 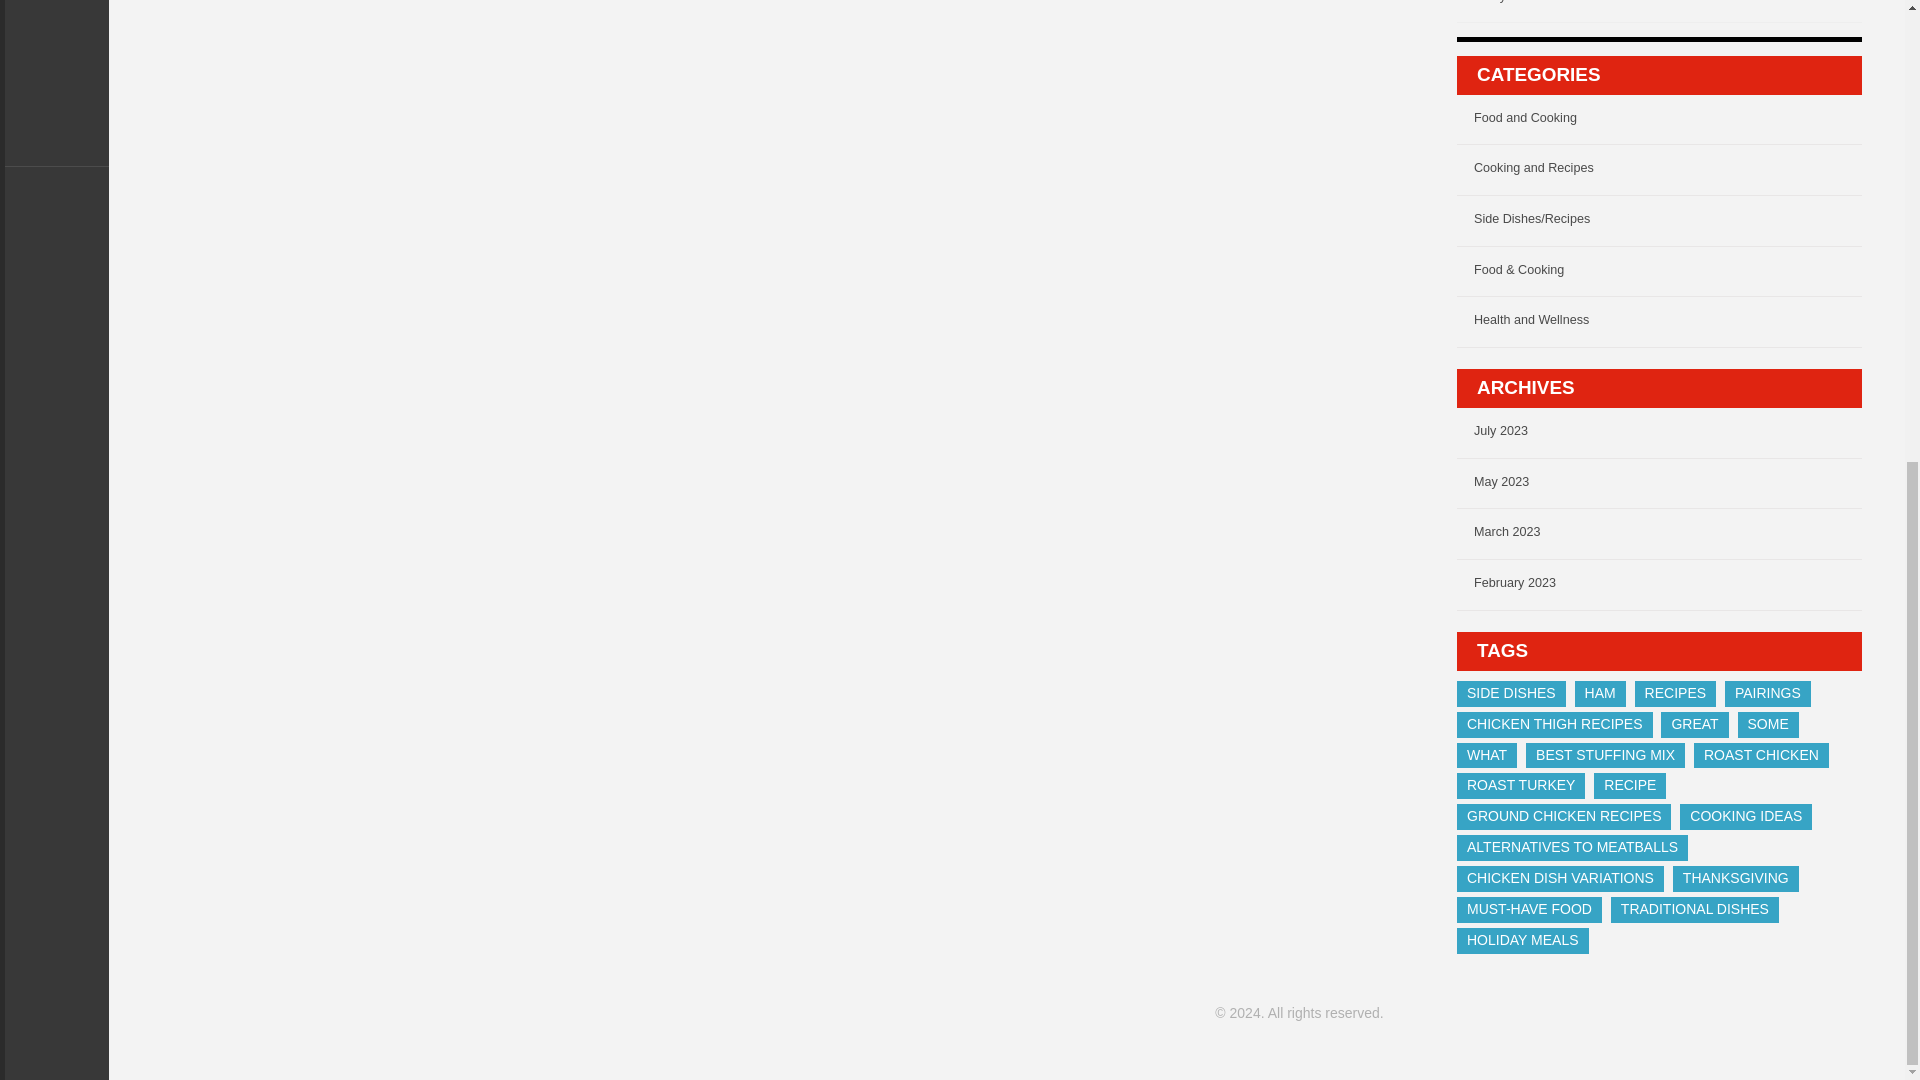 What do you see at coordinates (1668, 588) in the screenshot?
I see `February 2023` at bounding box center [1668, 588].